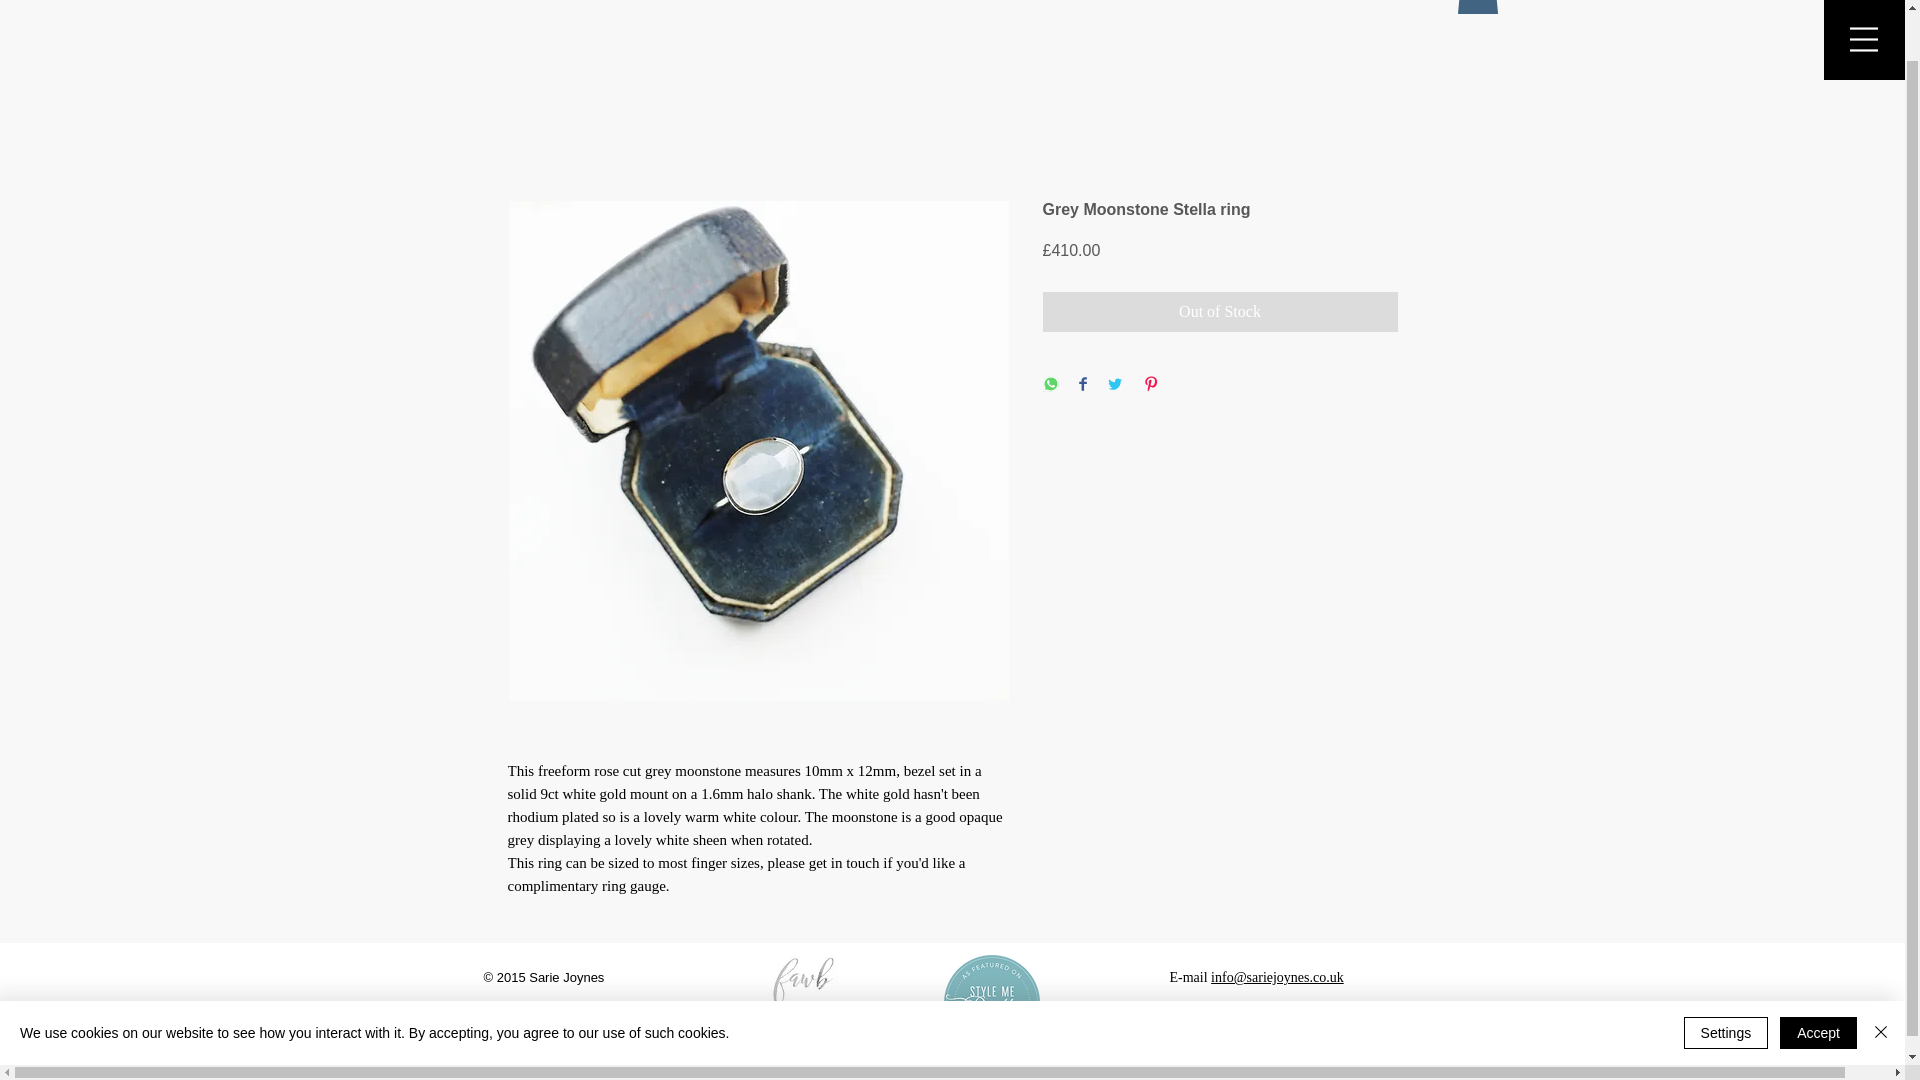 Image resolution: width=1920 pixels, height=1080 pixels. Describe the element at coordinates (1818, 982) in the screenshot. I see `Accept` at that location.